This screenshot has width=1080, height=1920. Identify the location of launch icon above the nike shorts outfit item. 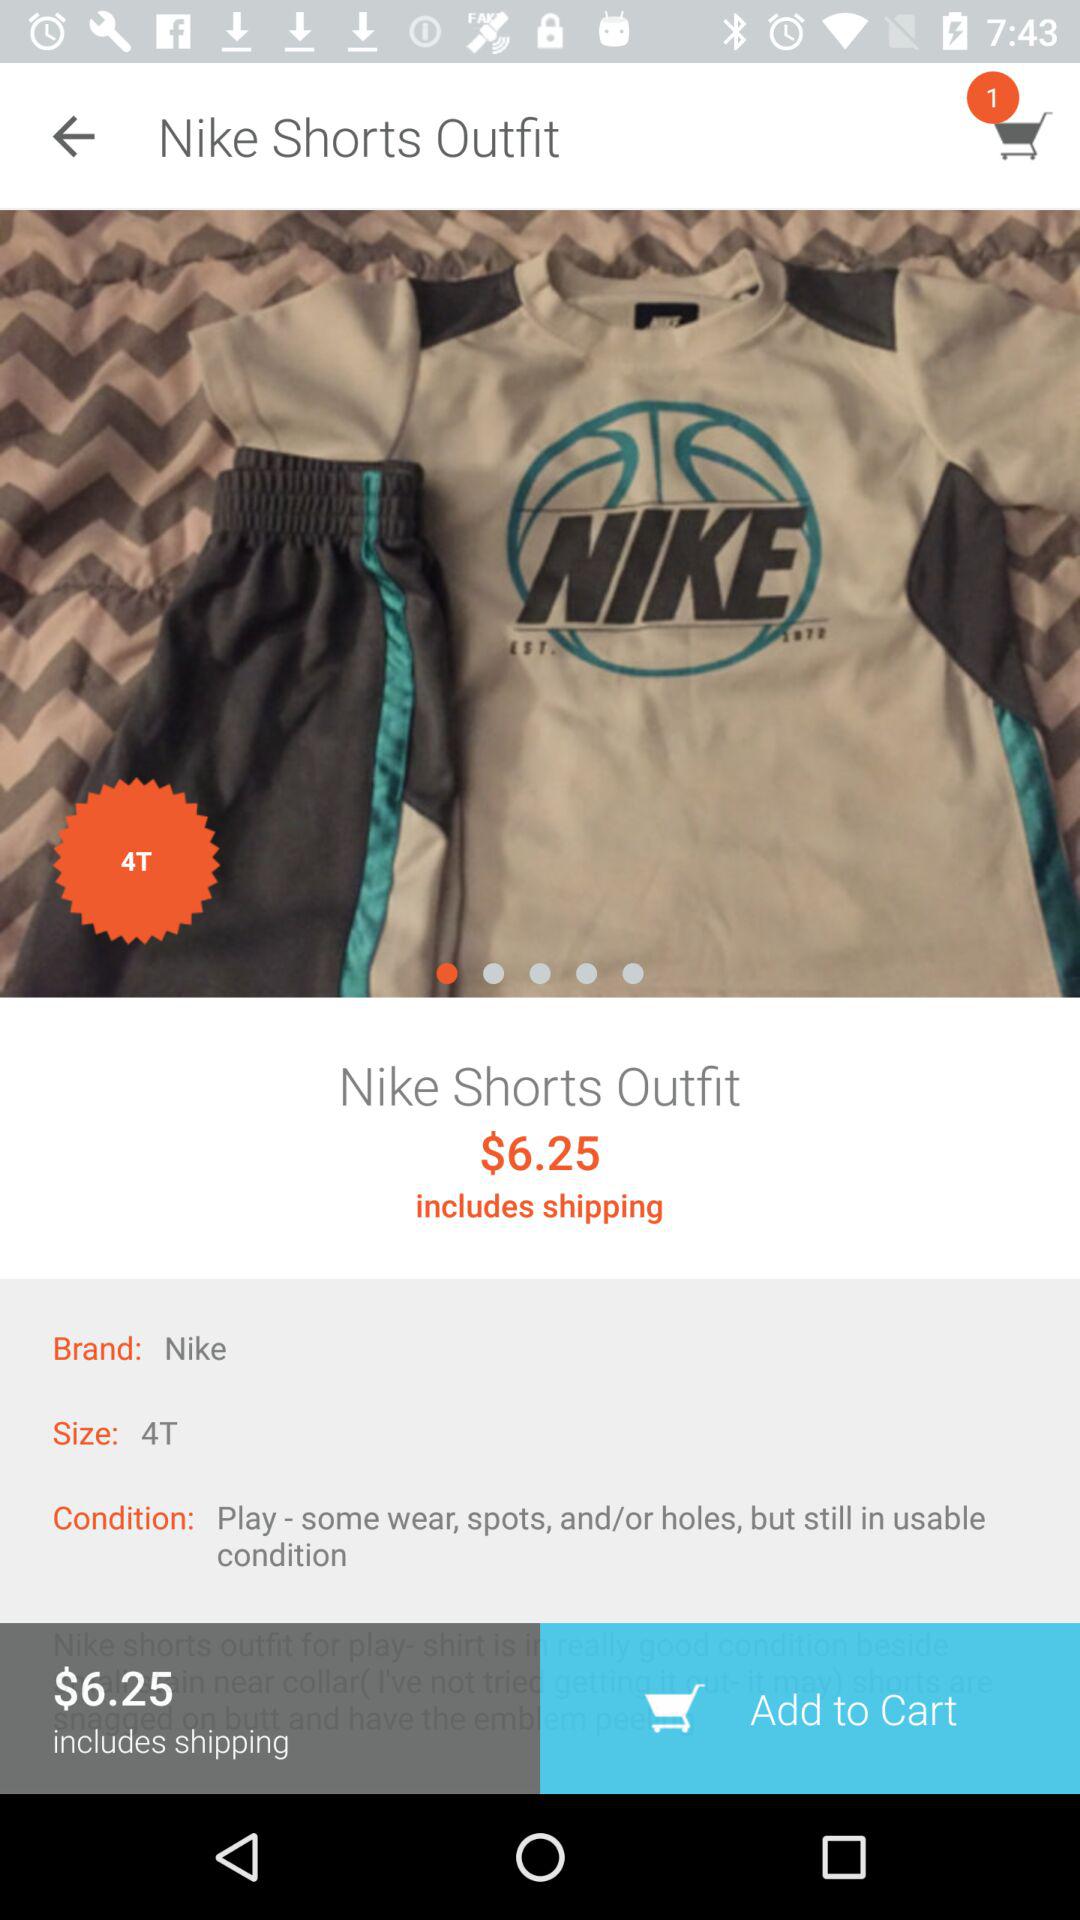
(540, 604).